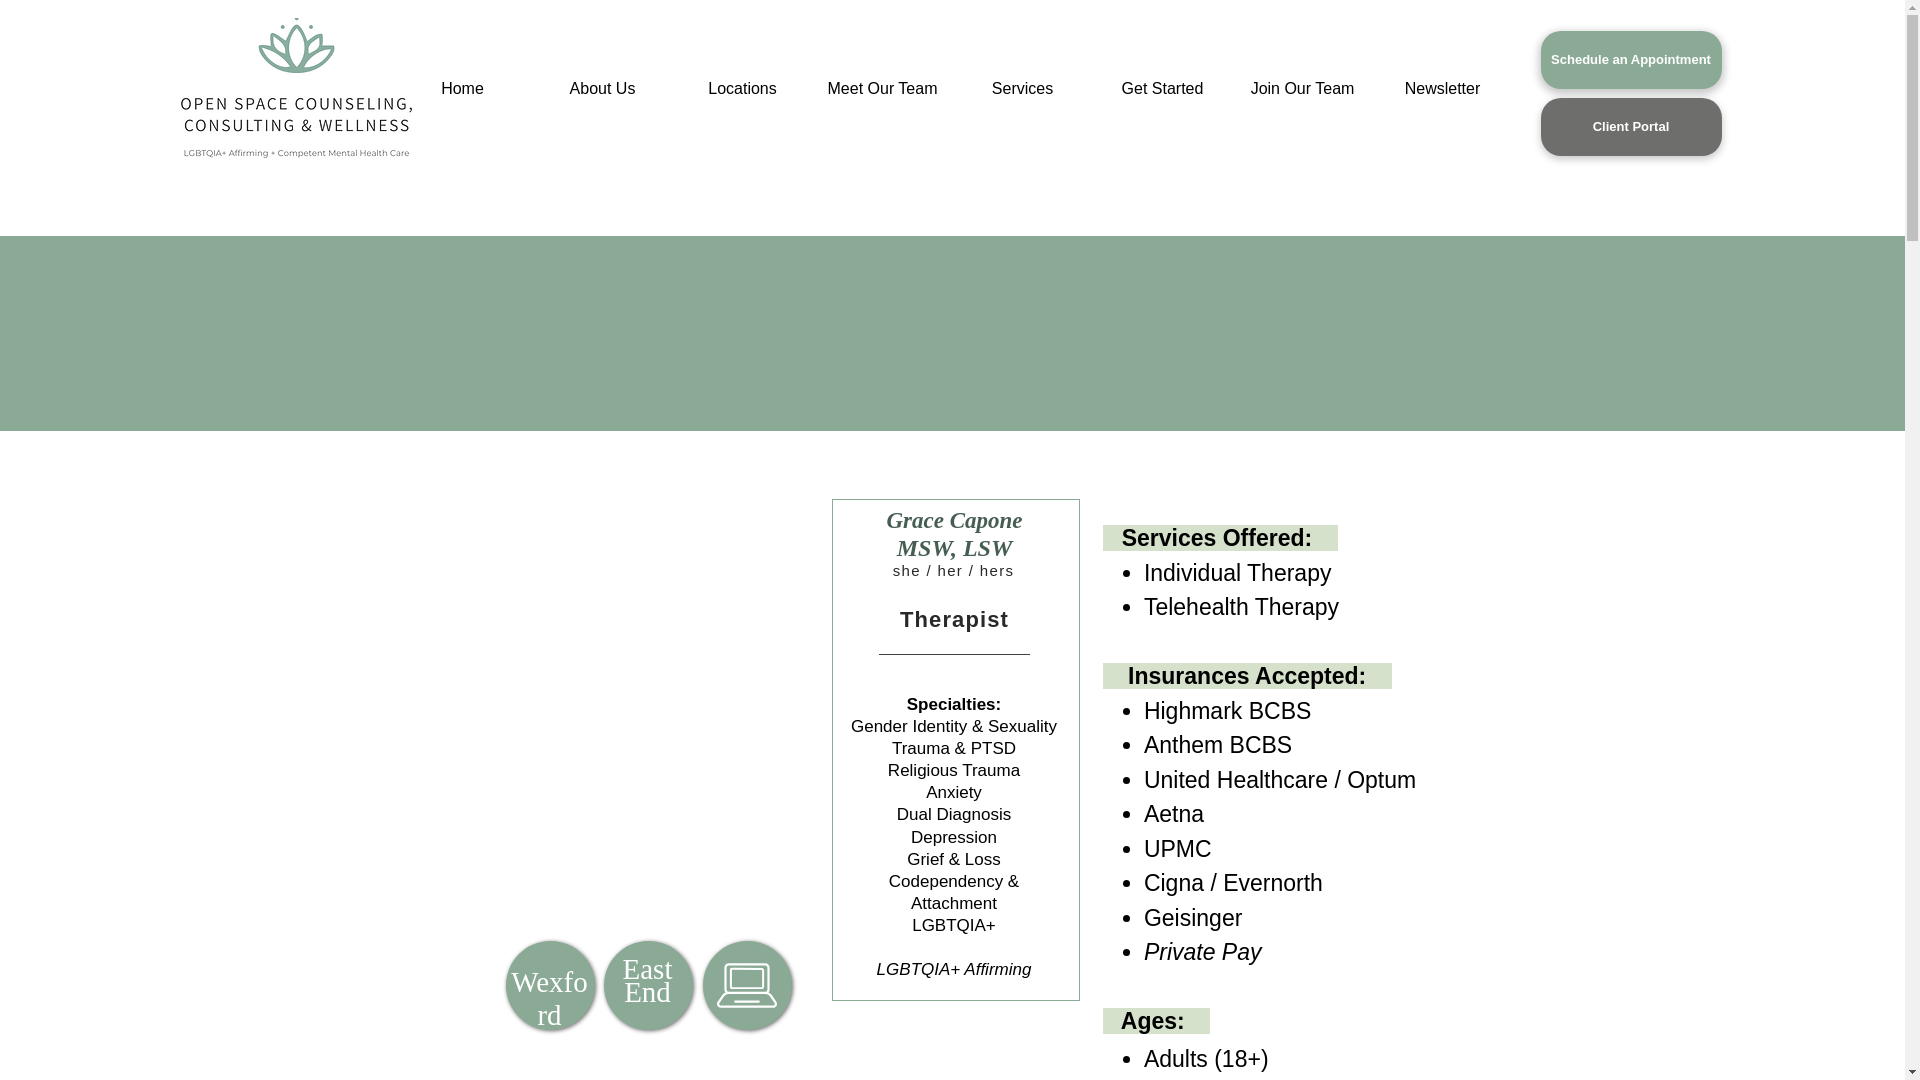 This screenshot has width=1920, height=1080. I want to click on Meet Our Team, so click(882, 88).